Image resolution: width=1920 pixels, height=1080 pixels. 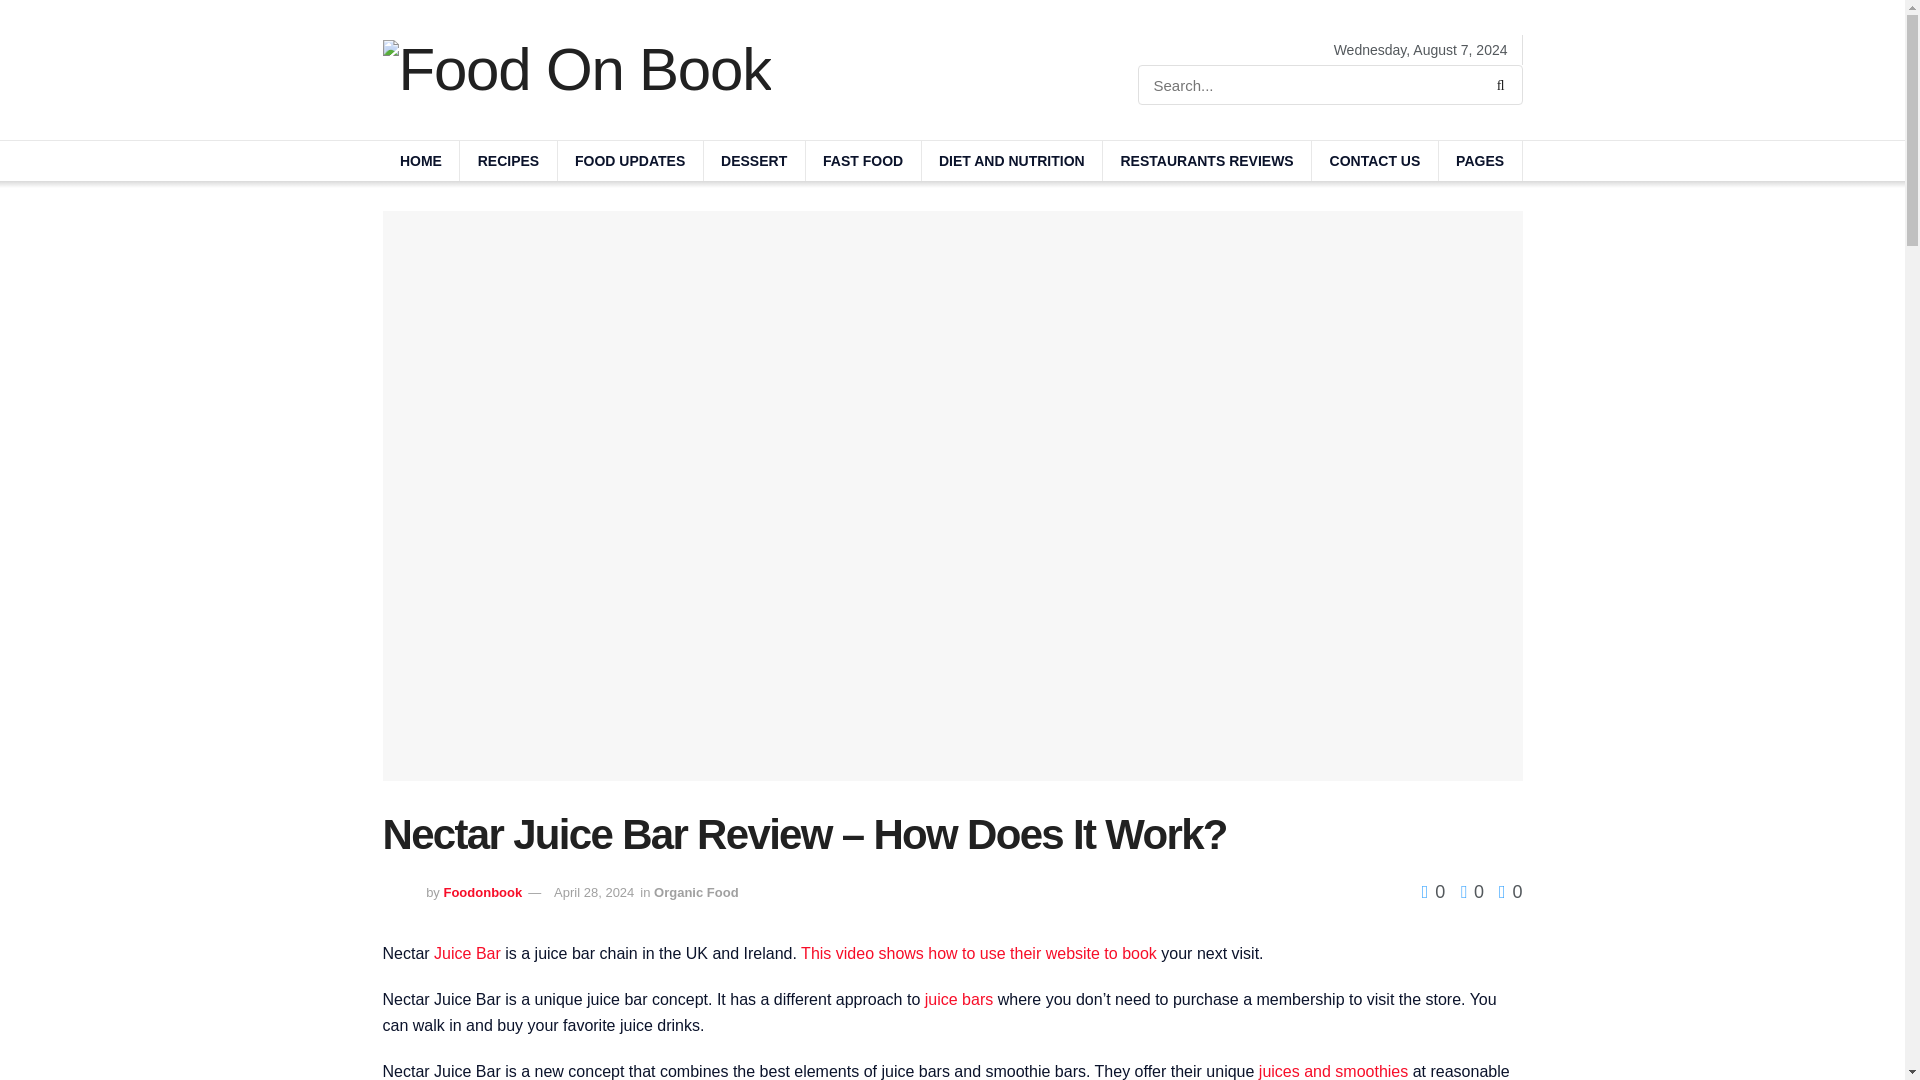 I want to click on DIET AND NUTRITION, so click(x=1012, y=161).